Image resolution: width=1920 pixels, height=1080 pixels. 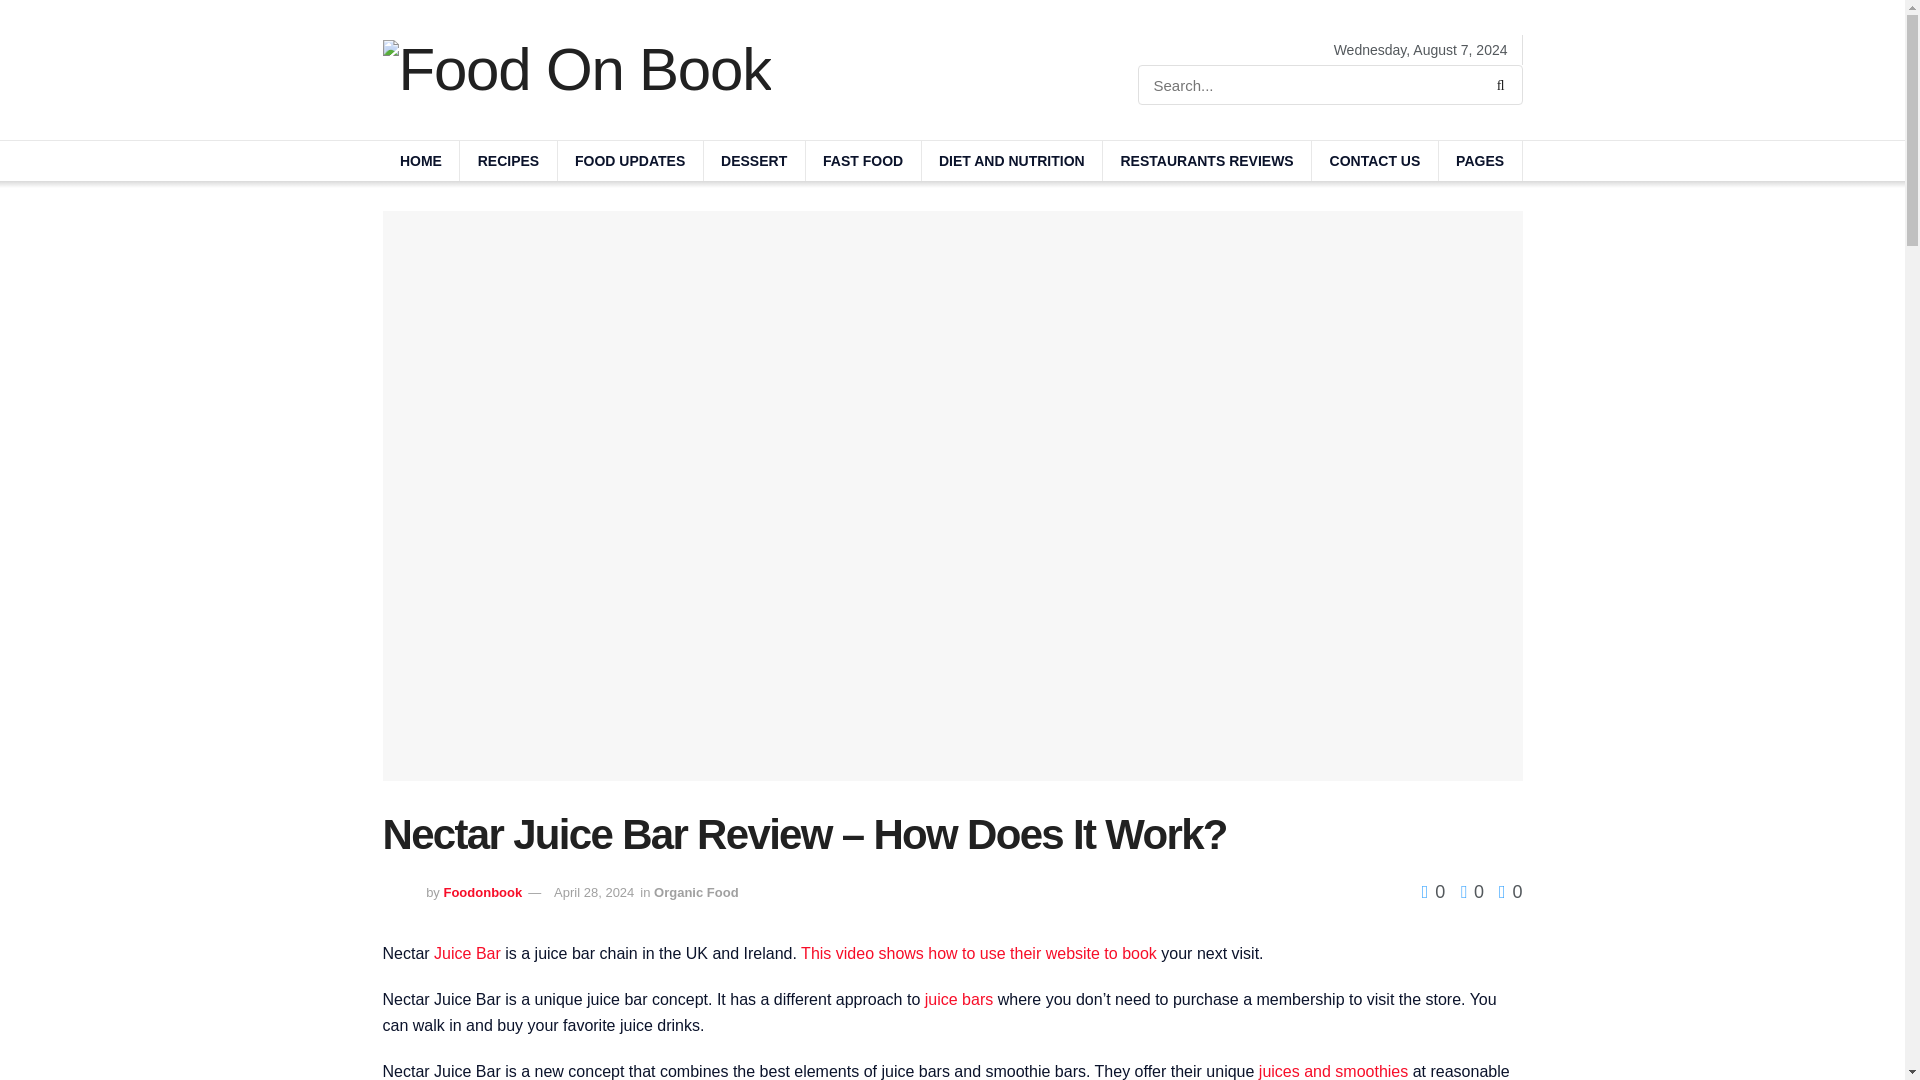 I want to click on DIET AND NUTRITION, so click(x=1012, y=161).